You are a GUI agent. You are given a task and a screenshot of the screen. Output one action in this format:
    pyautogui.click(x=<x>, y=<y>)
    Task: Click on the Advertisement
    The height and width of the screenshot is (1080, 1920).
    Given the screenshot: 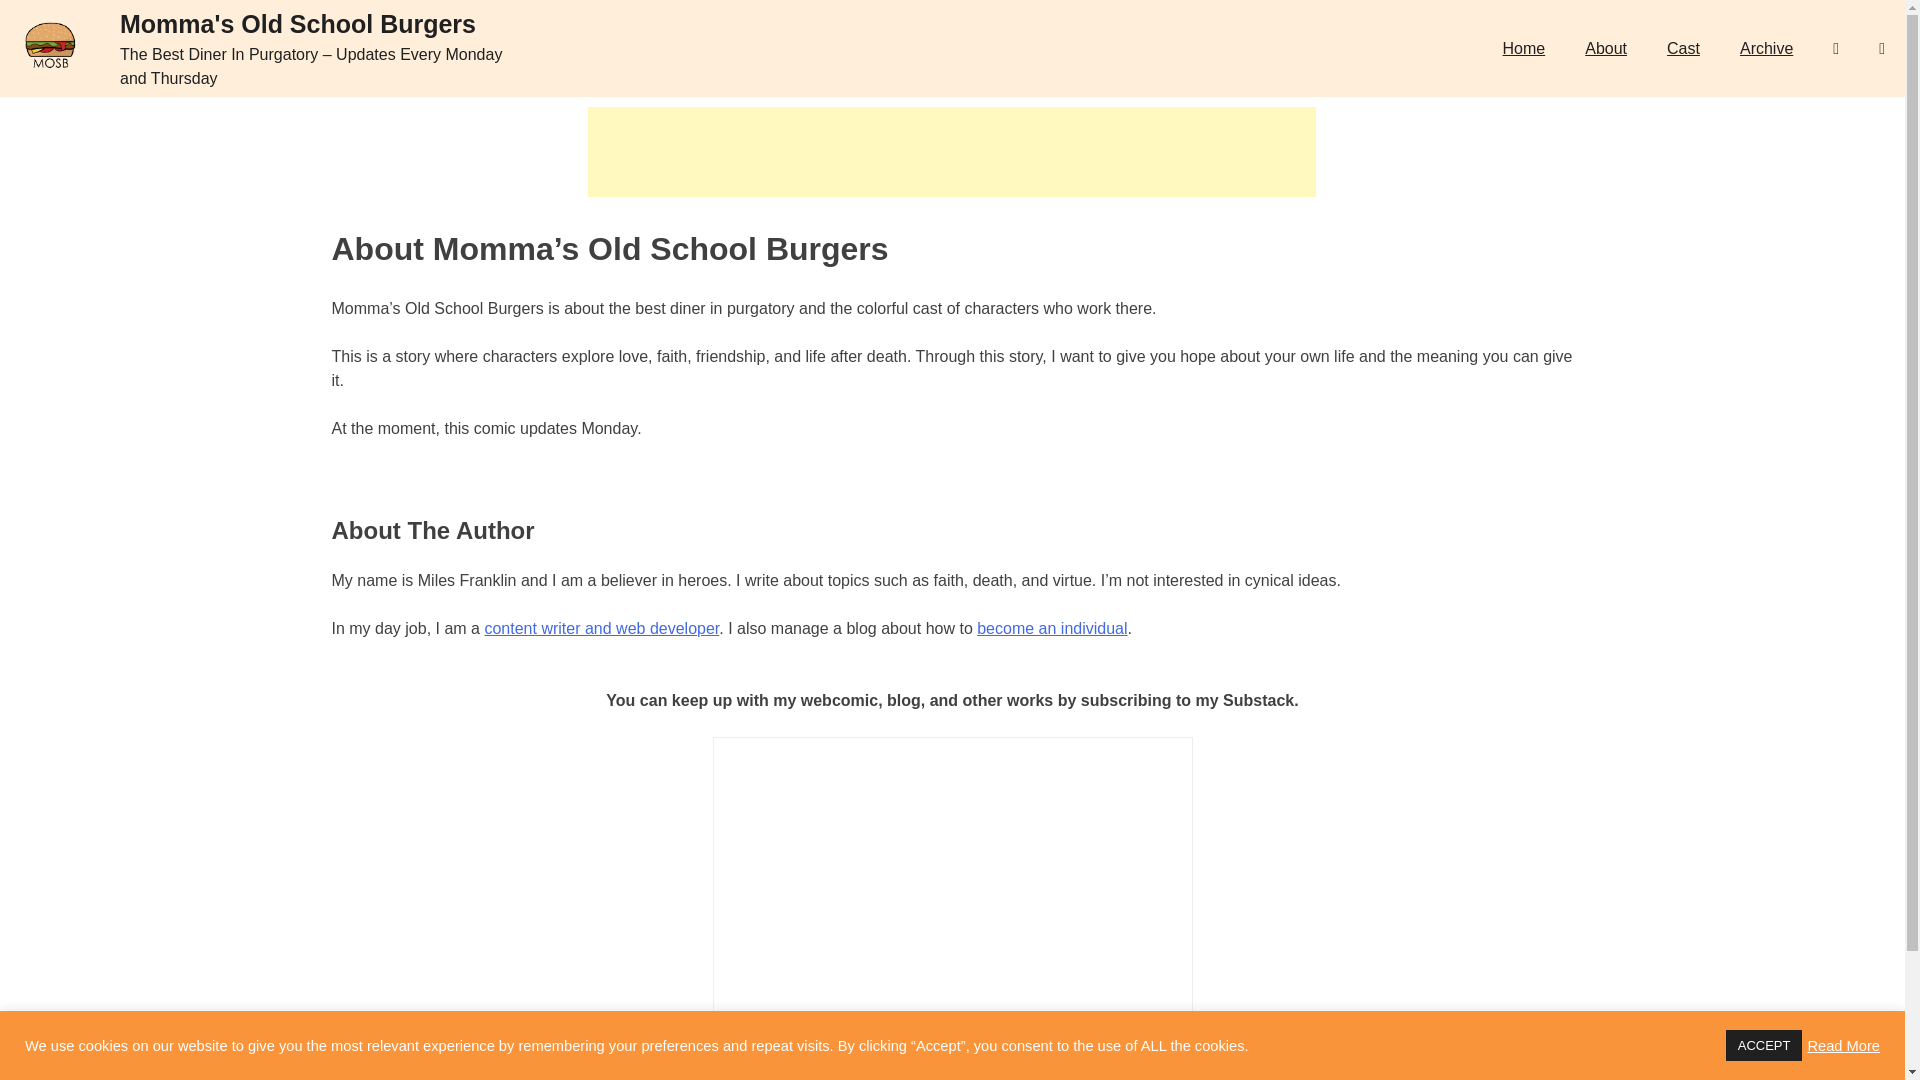 What is the action you would take?
    pyautogui.click(x=951, y=151)
    